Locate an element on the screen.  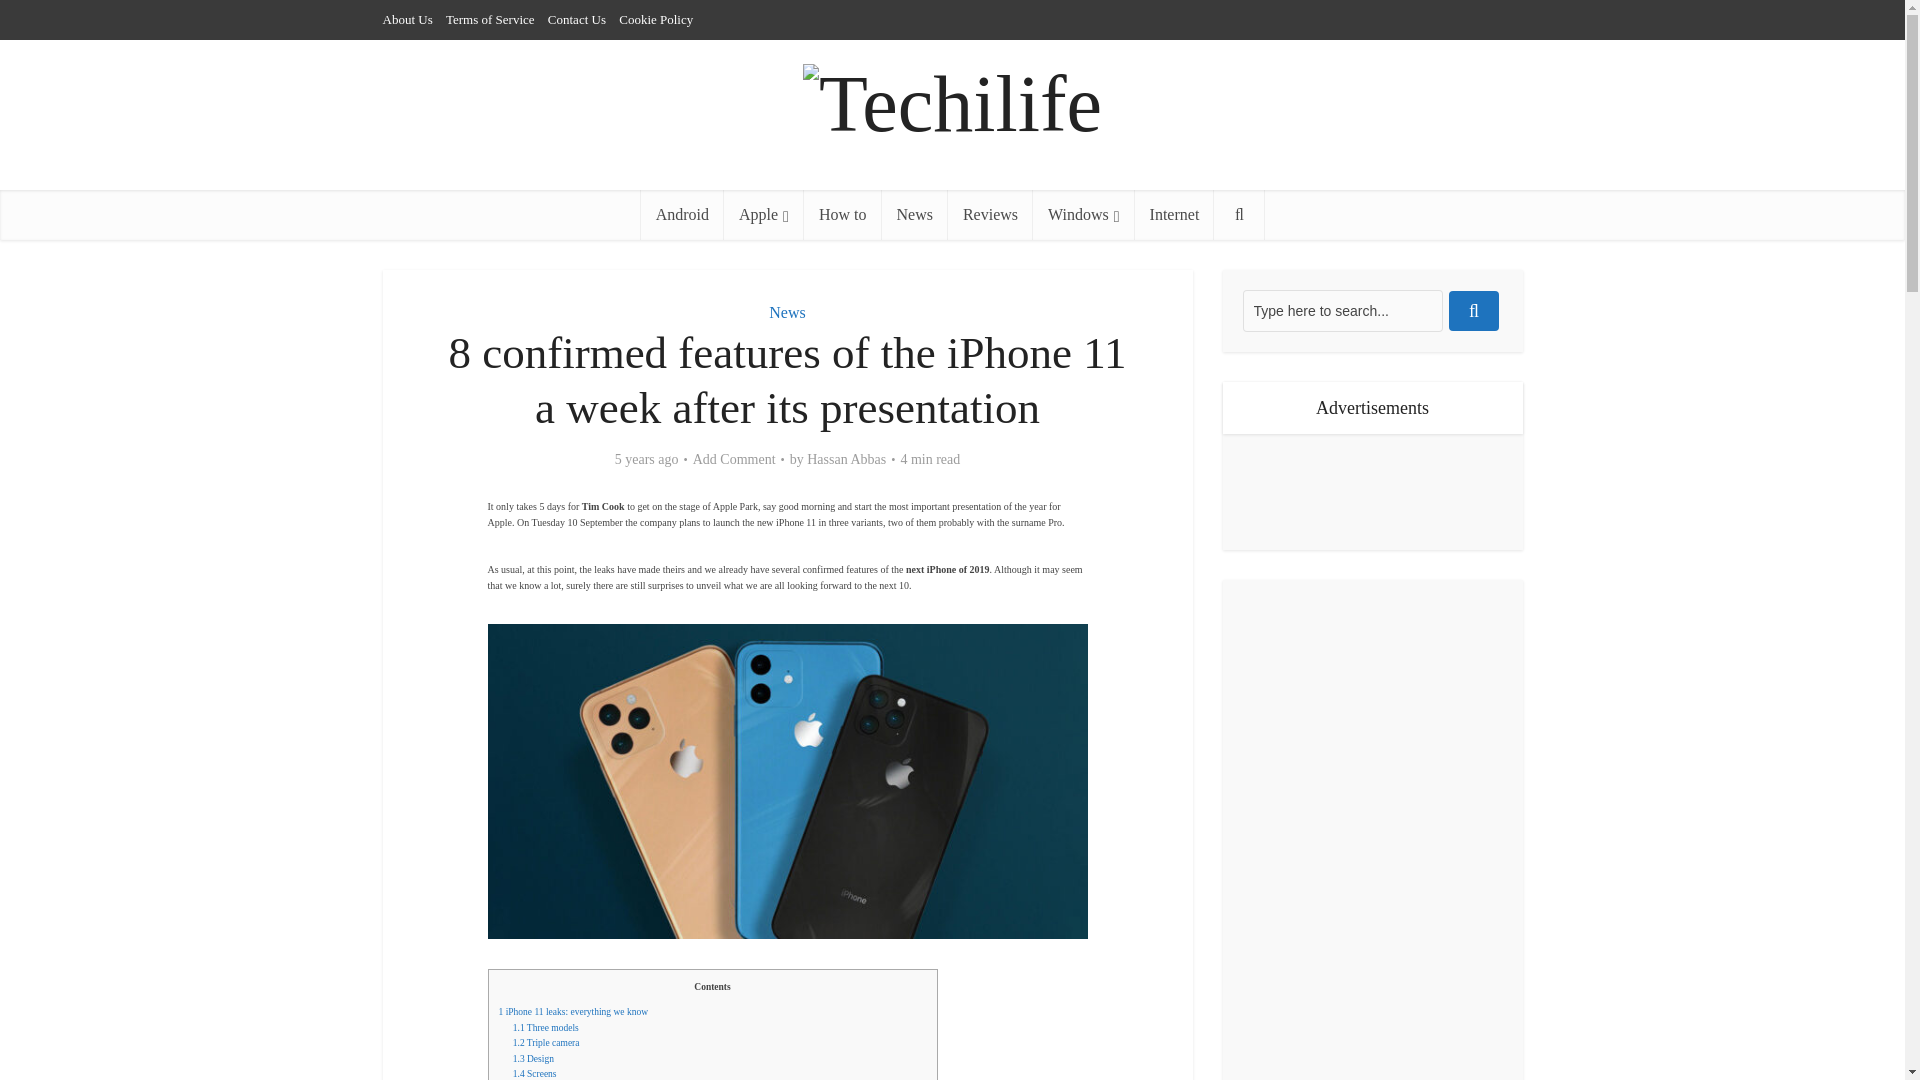
Terms of Service is located at coordinates (490, 19).